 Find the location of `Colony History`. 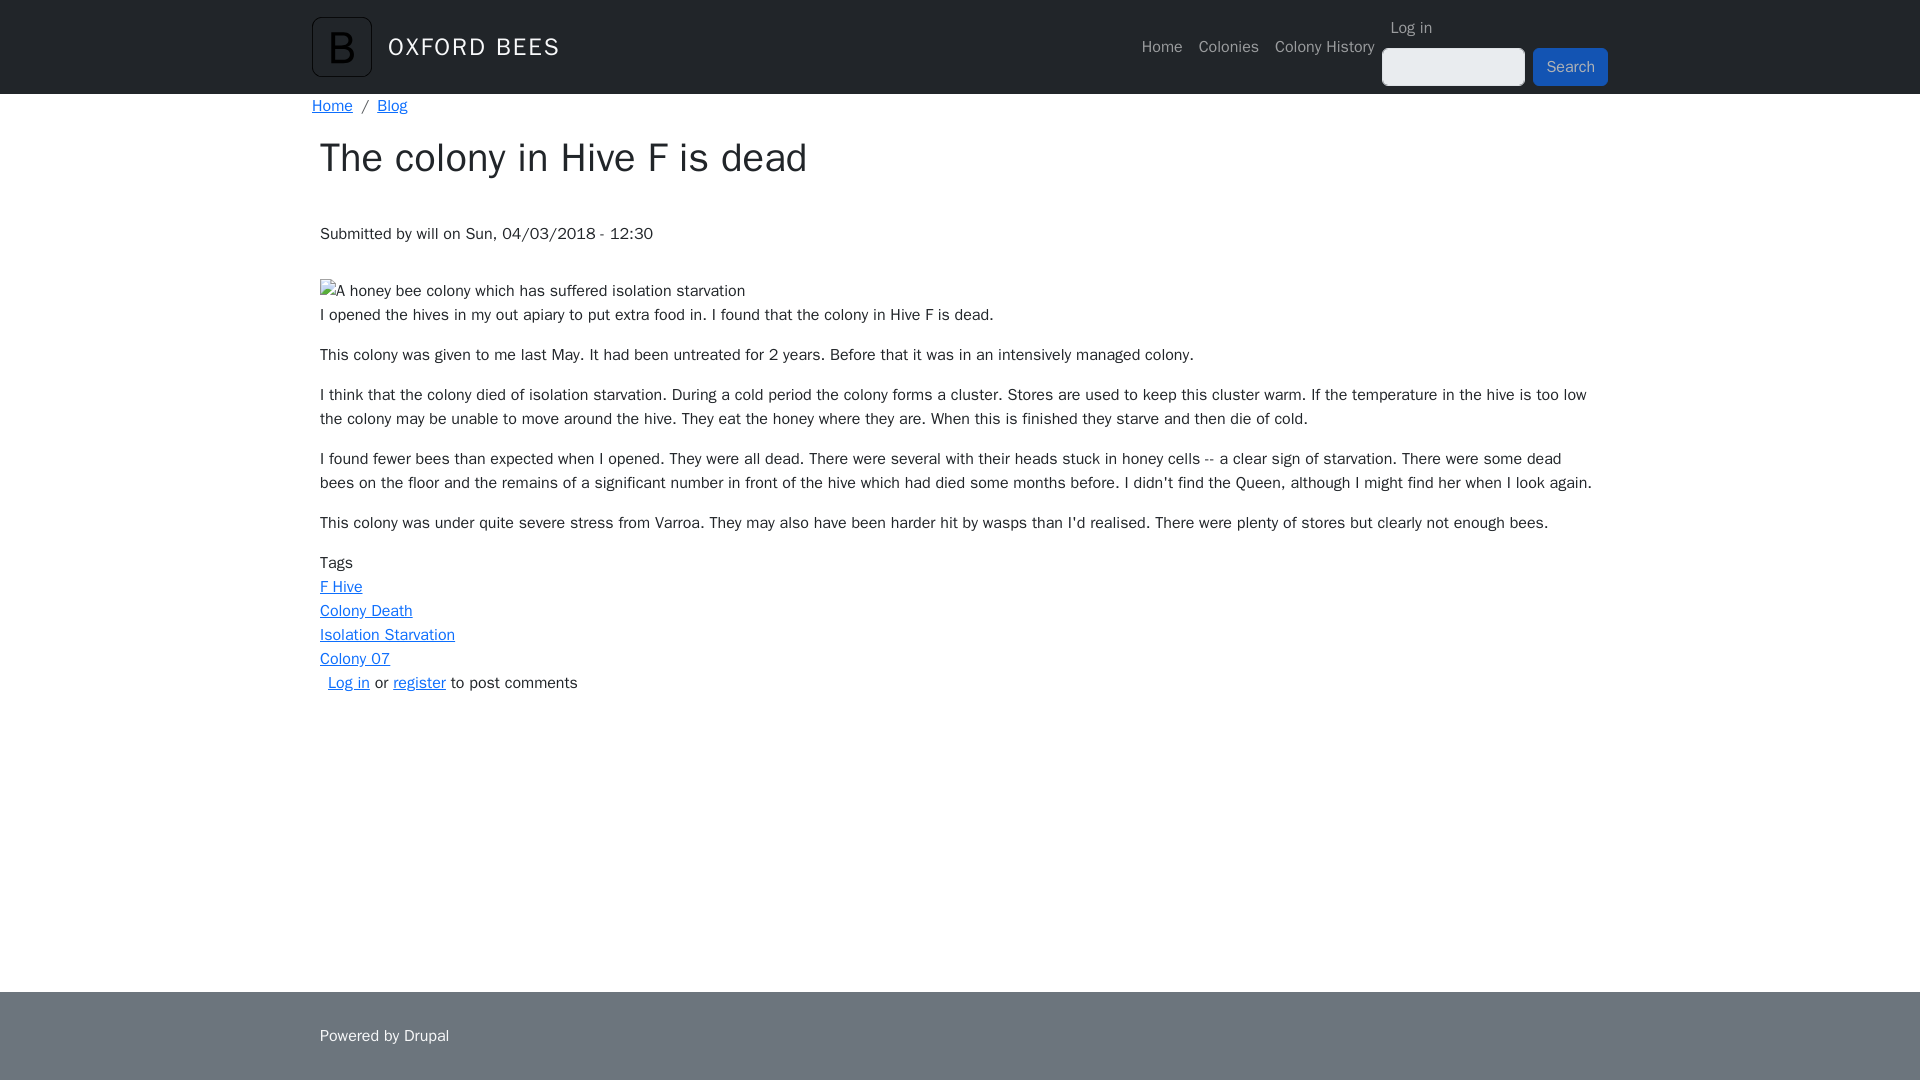

Colony History is located at coordinates (1324, 46).